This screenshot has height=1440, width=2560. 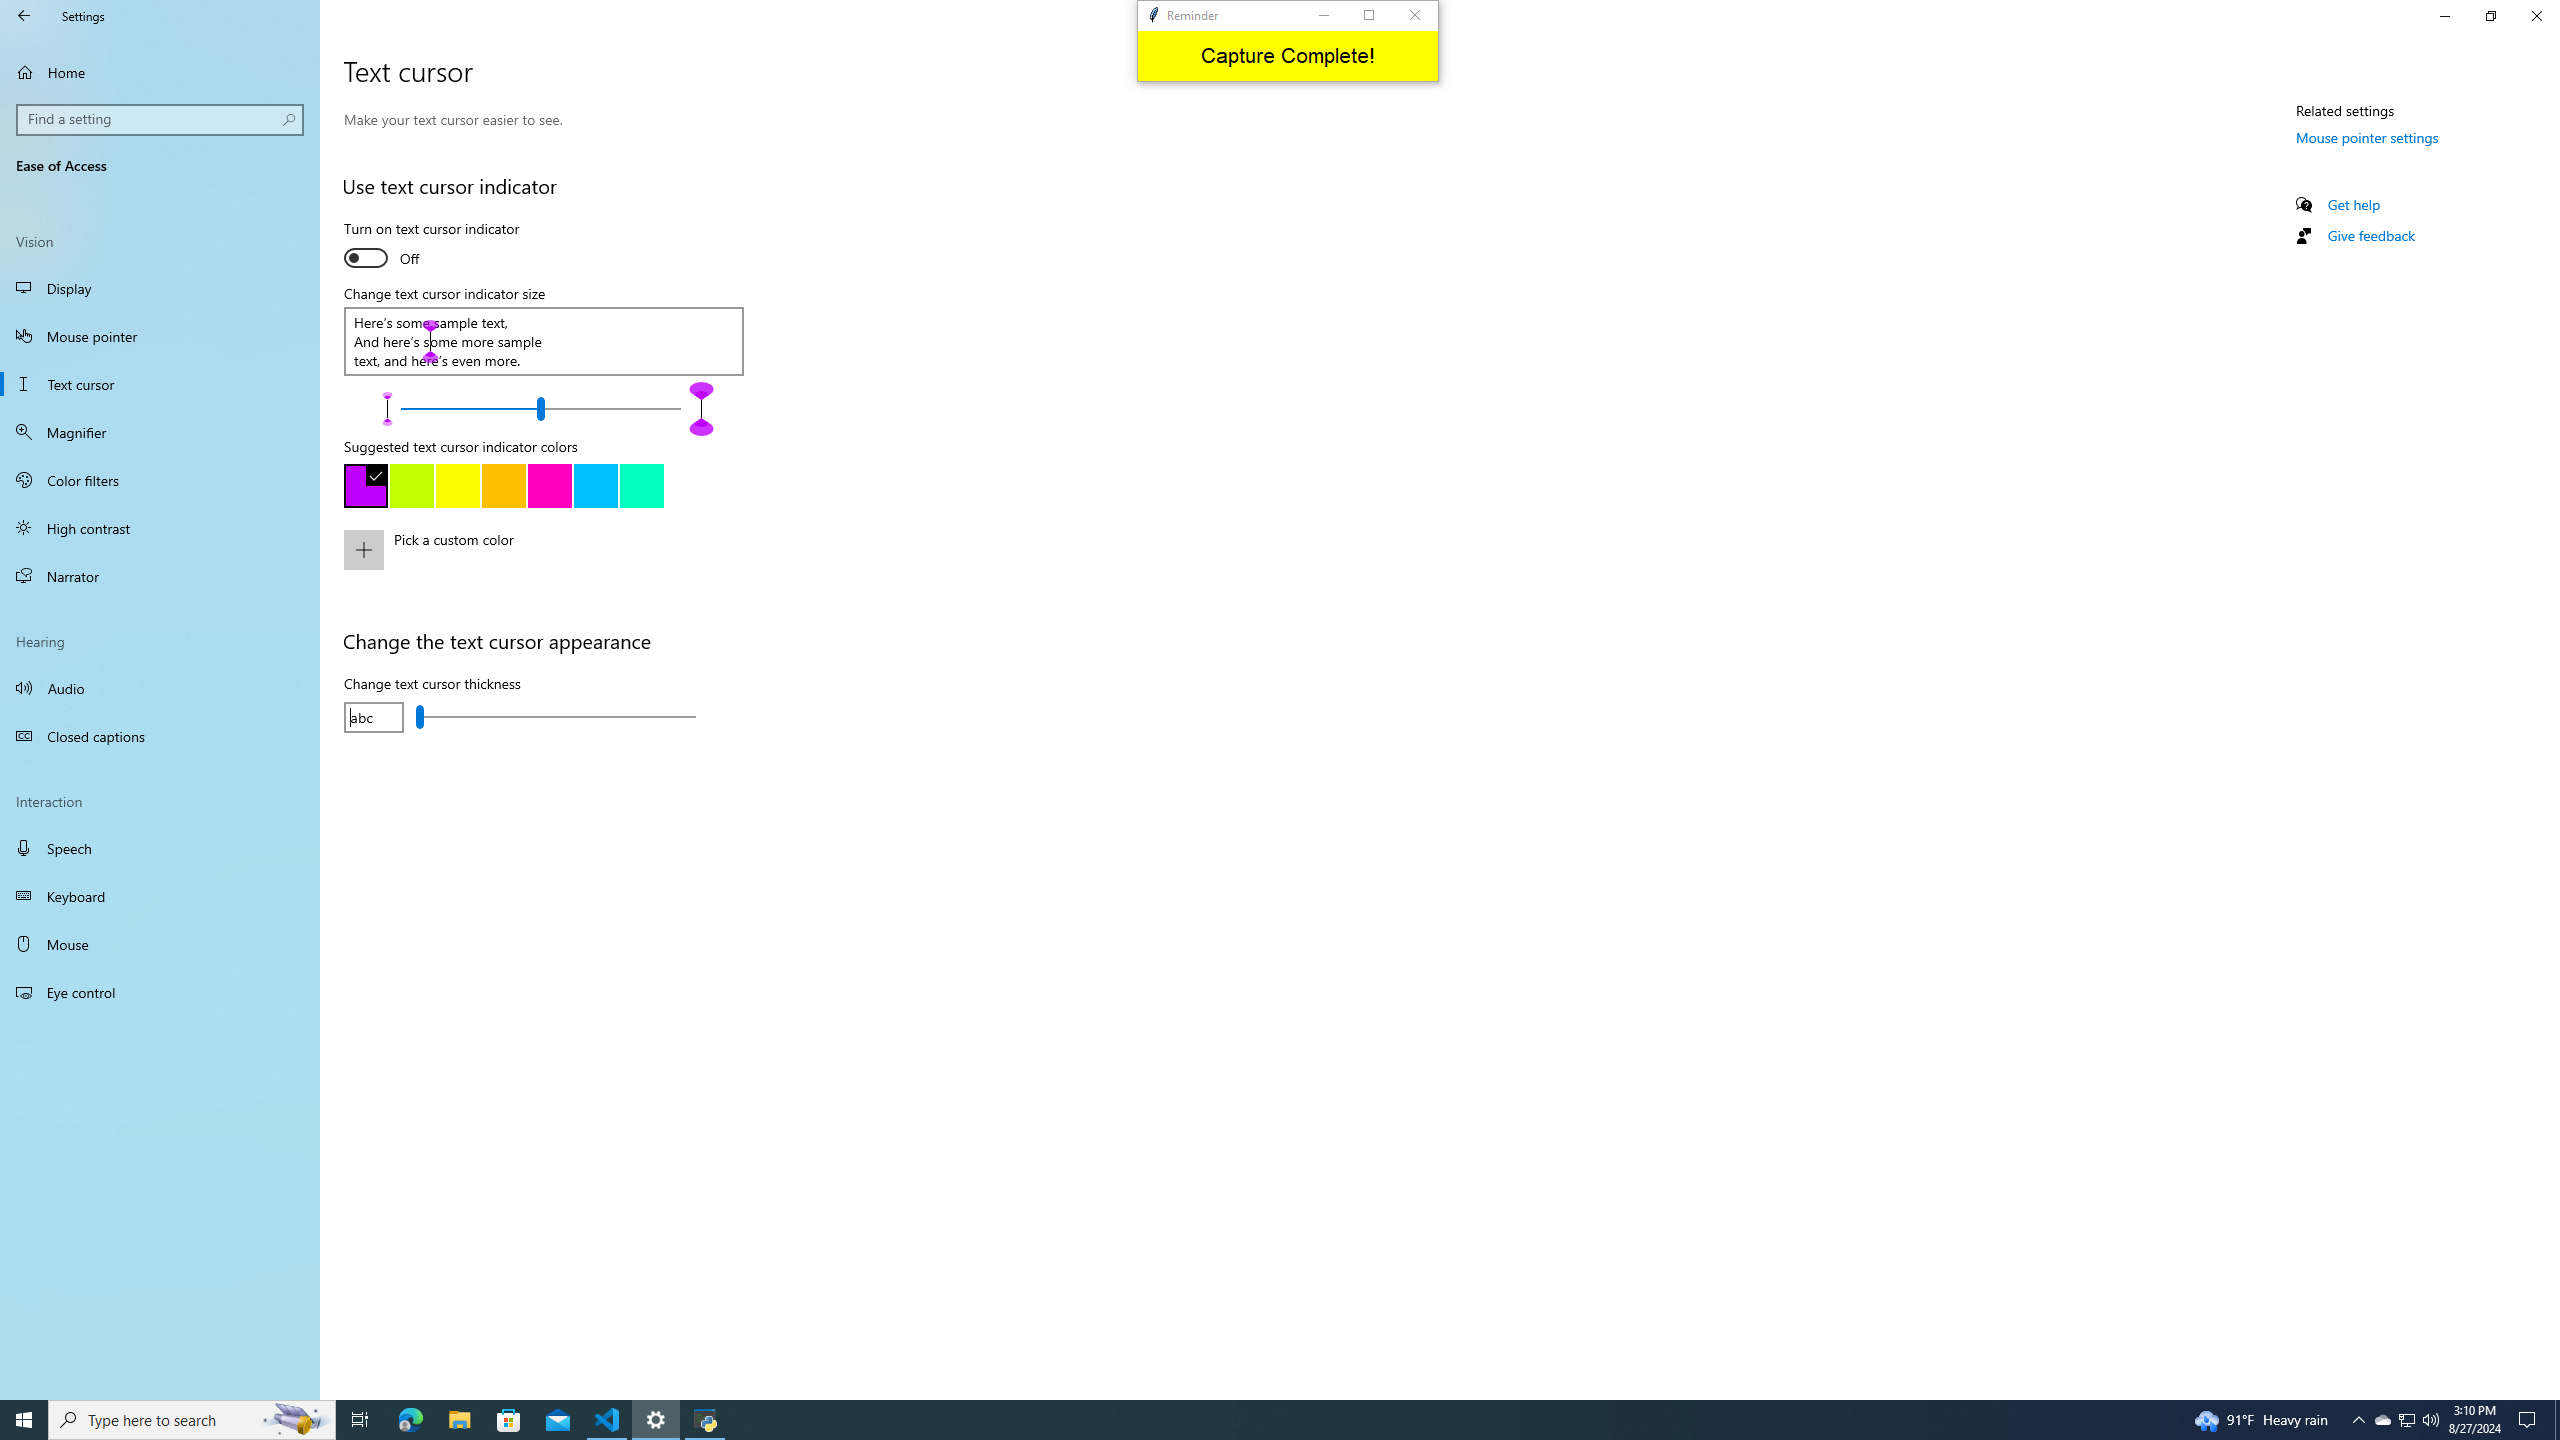 What do you see at coordinates (160, 896) in the screenshot?
I see `Keyboard` at bounding box center [160, 896].